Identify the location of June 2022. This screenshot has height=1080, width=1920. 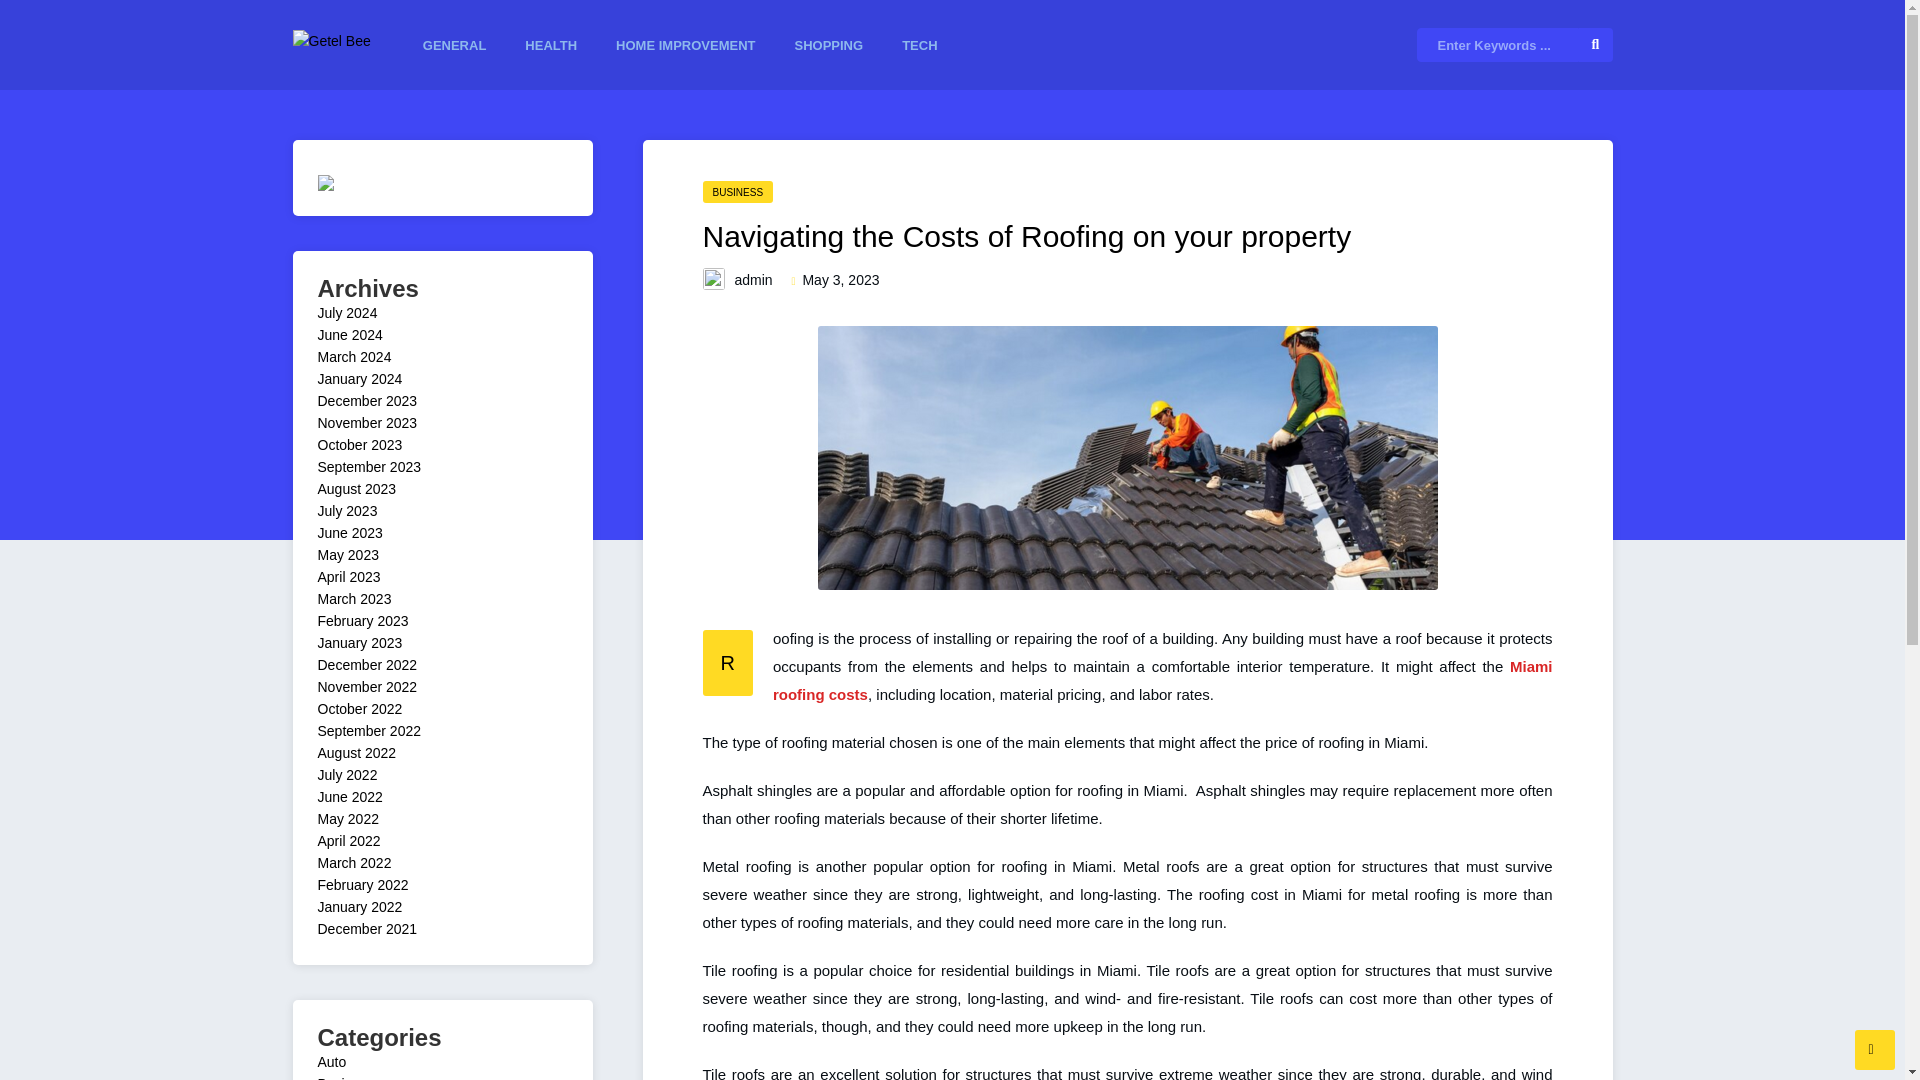
(350, 796).